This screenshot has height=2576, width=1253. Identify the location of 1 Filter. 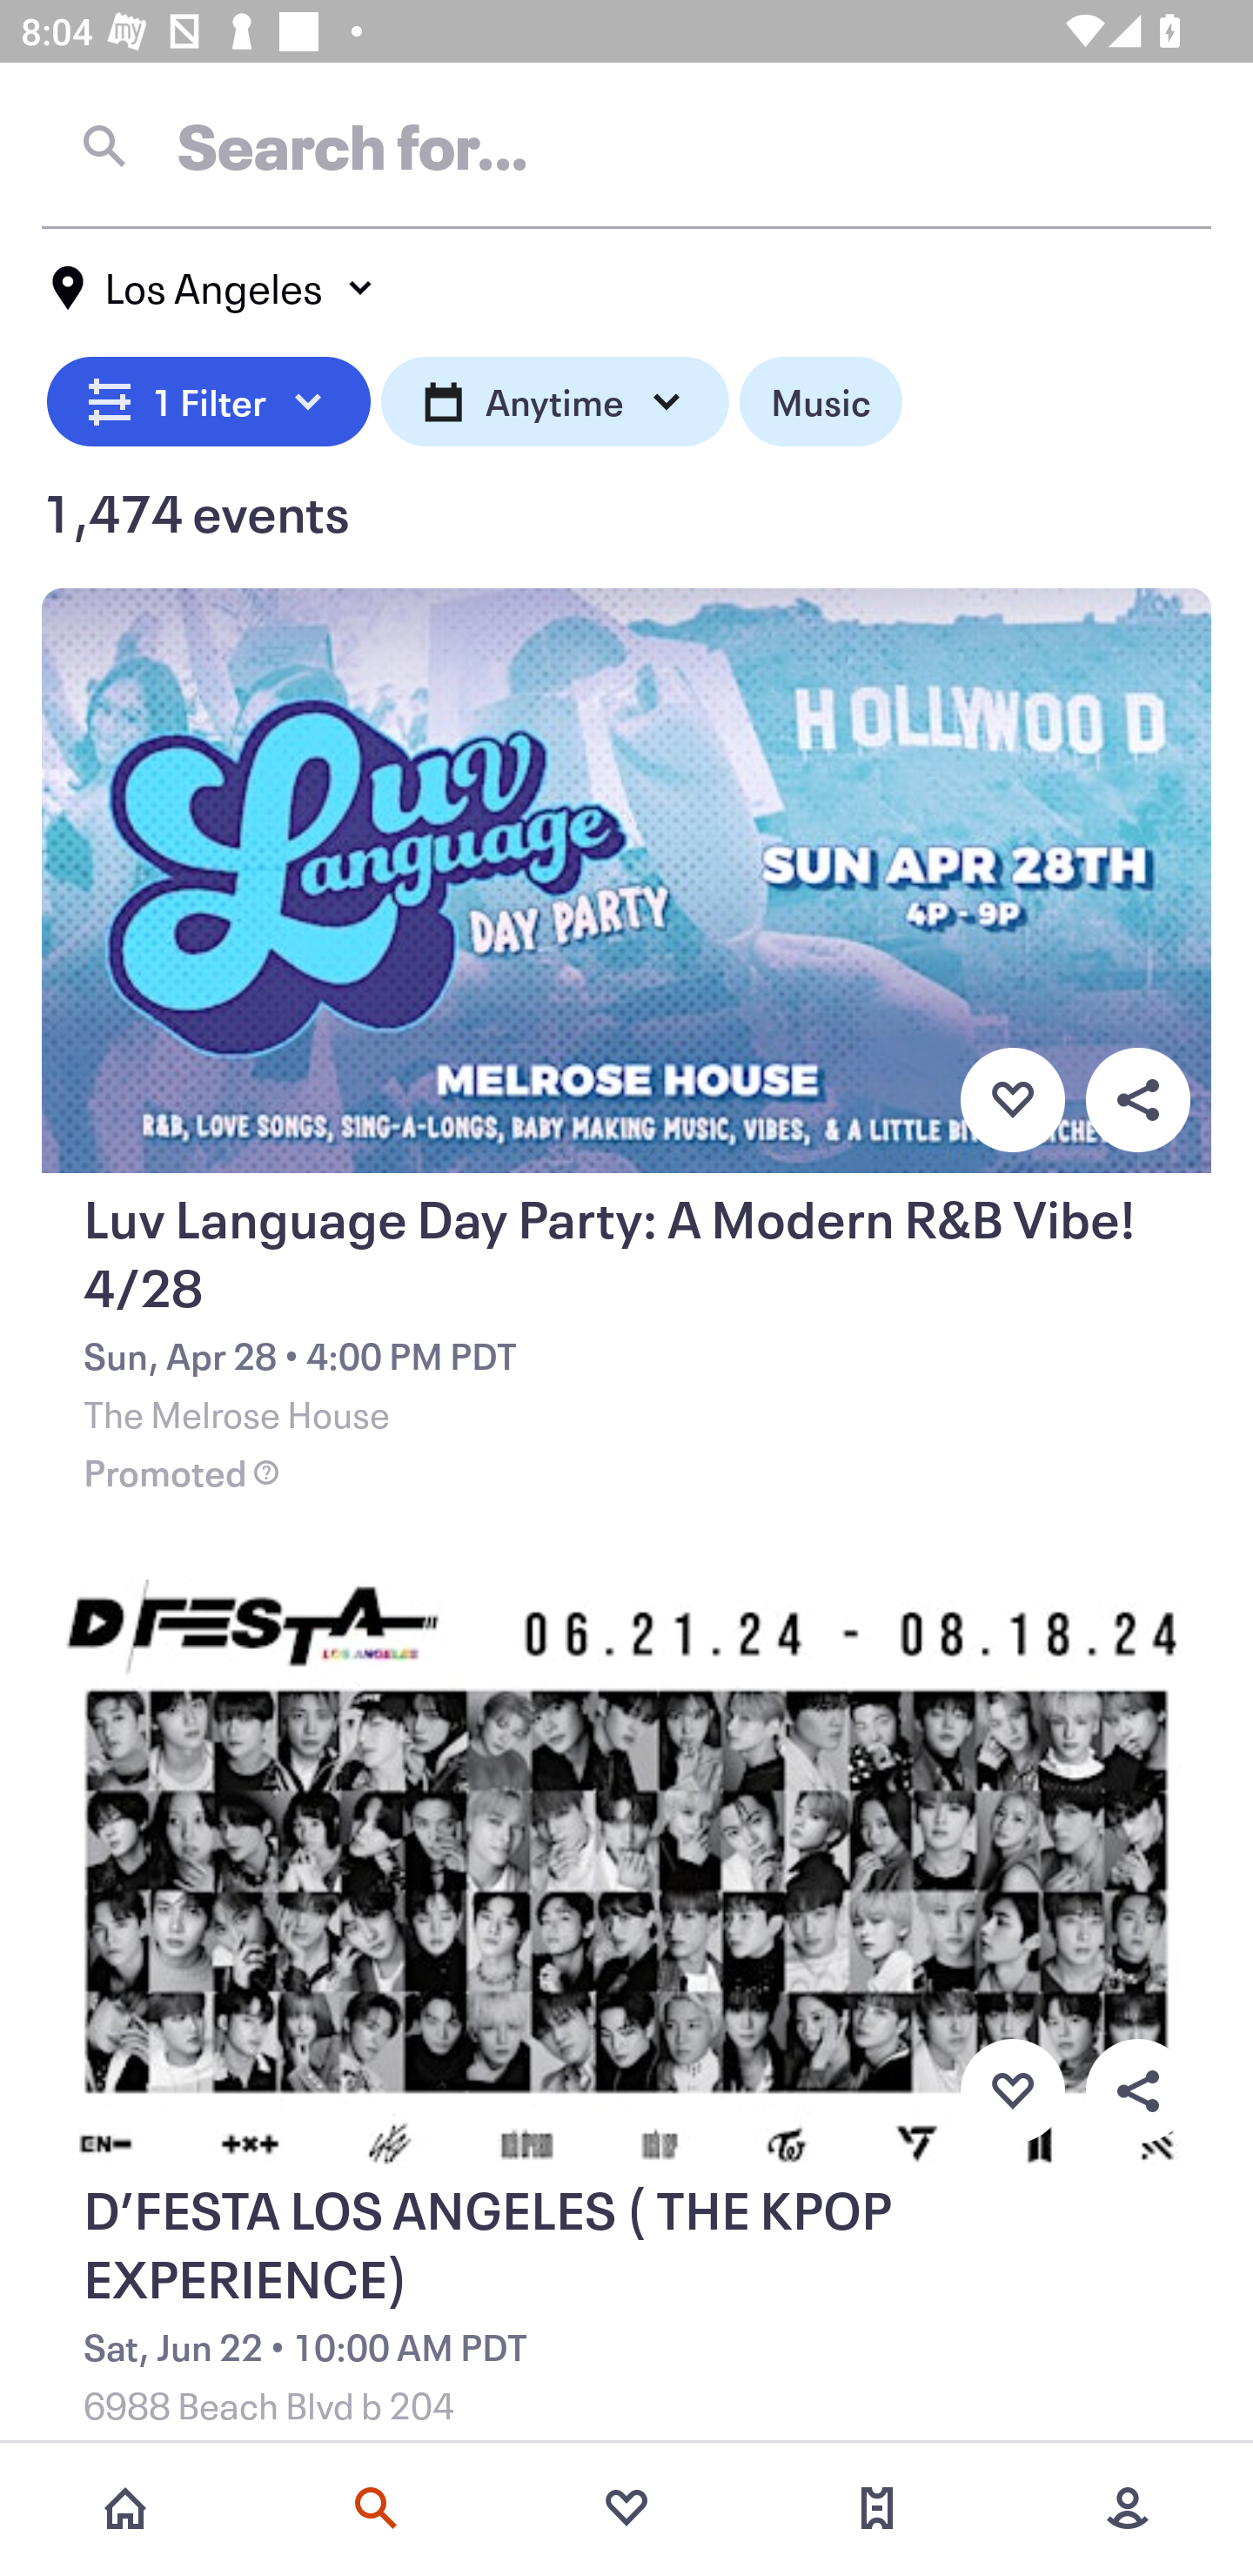
(209, 397).